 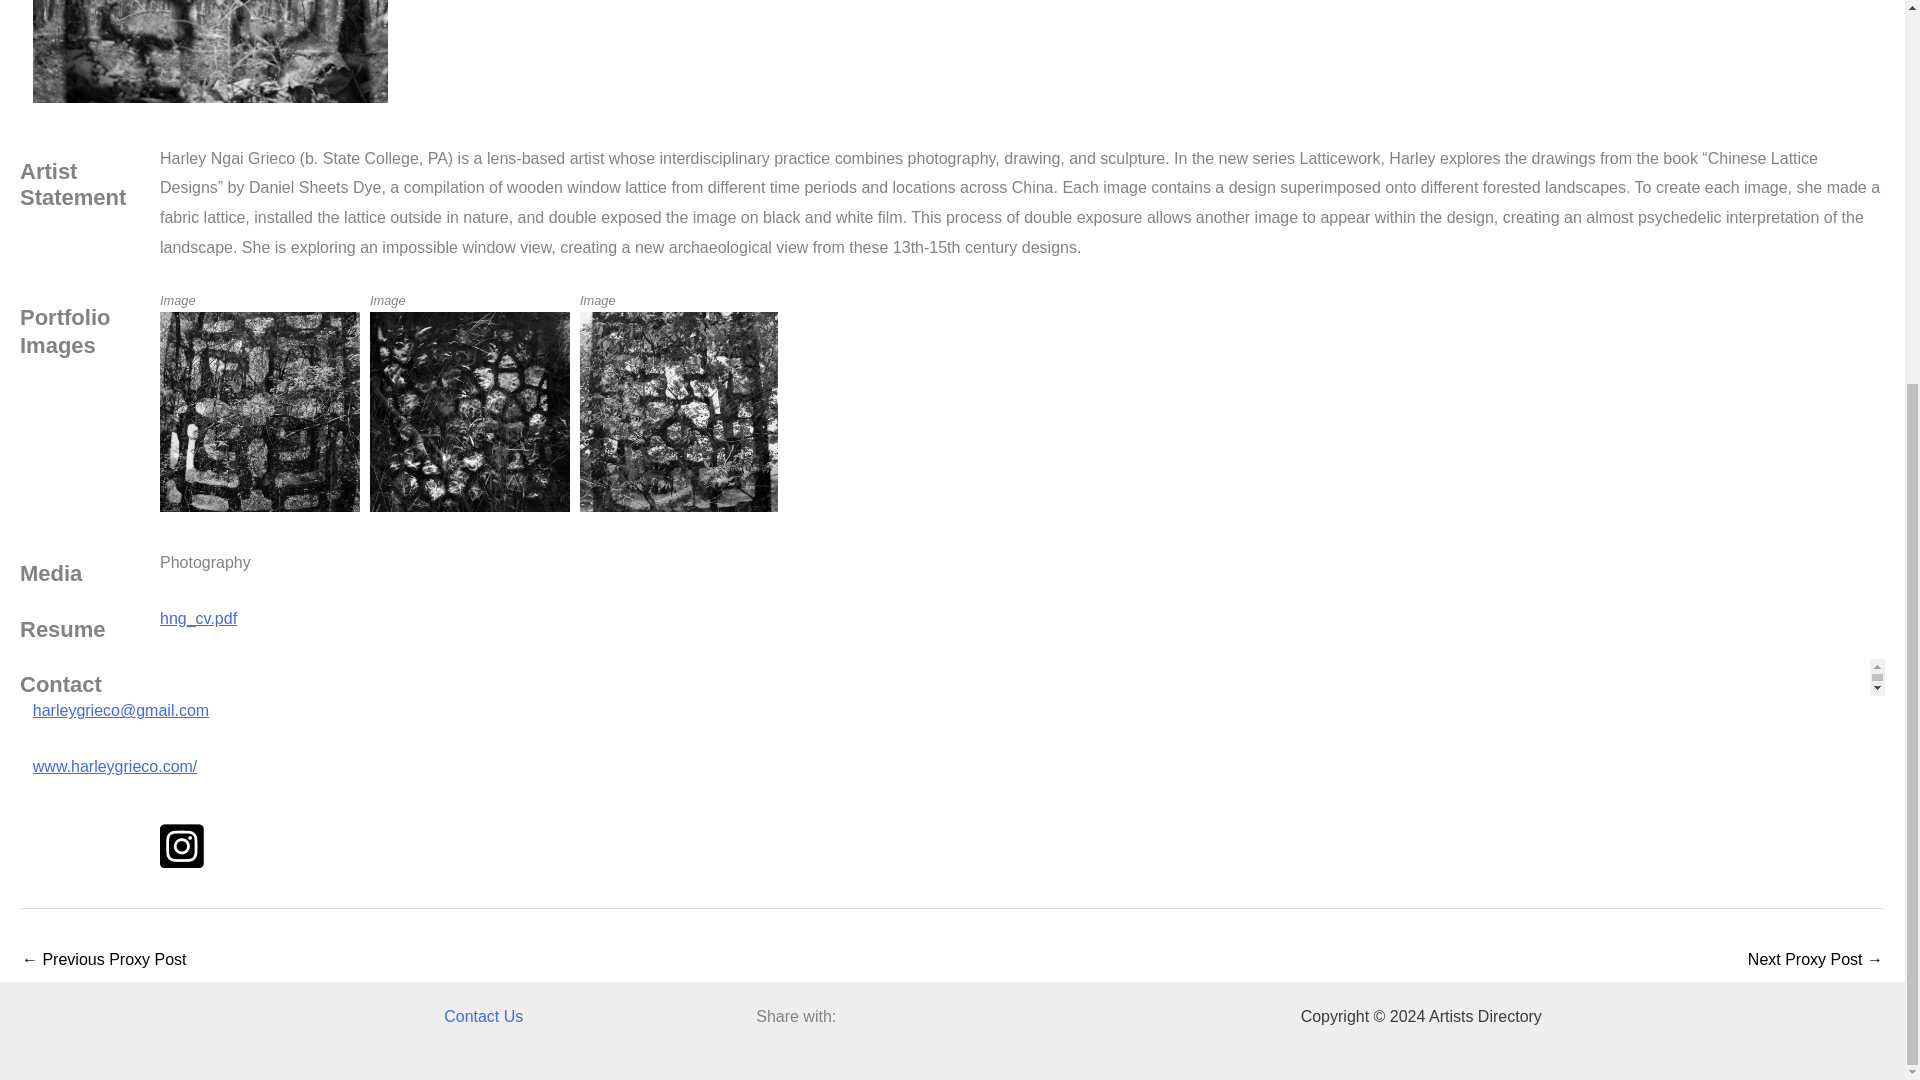 What do you see at coordinates (608, 298) in the screenshot?
I see `Delete Entry` at bounding box center [608, 298].